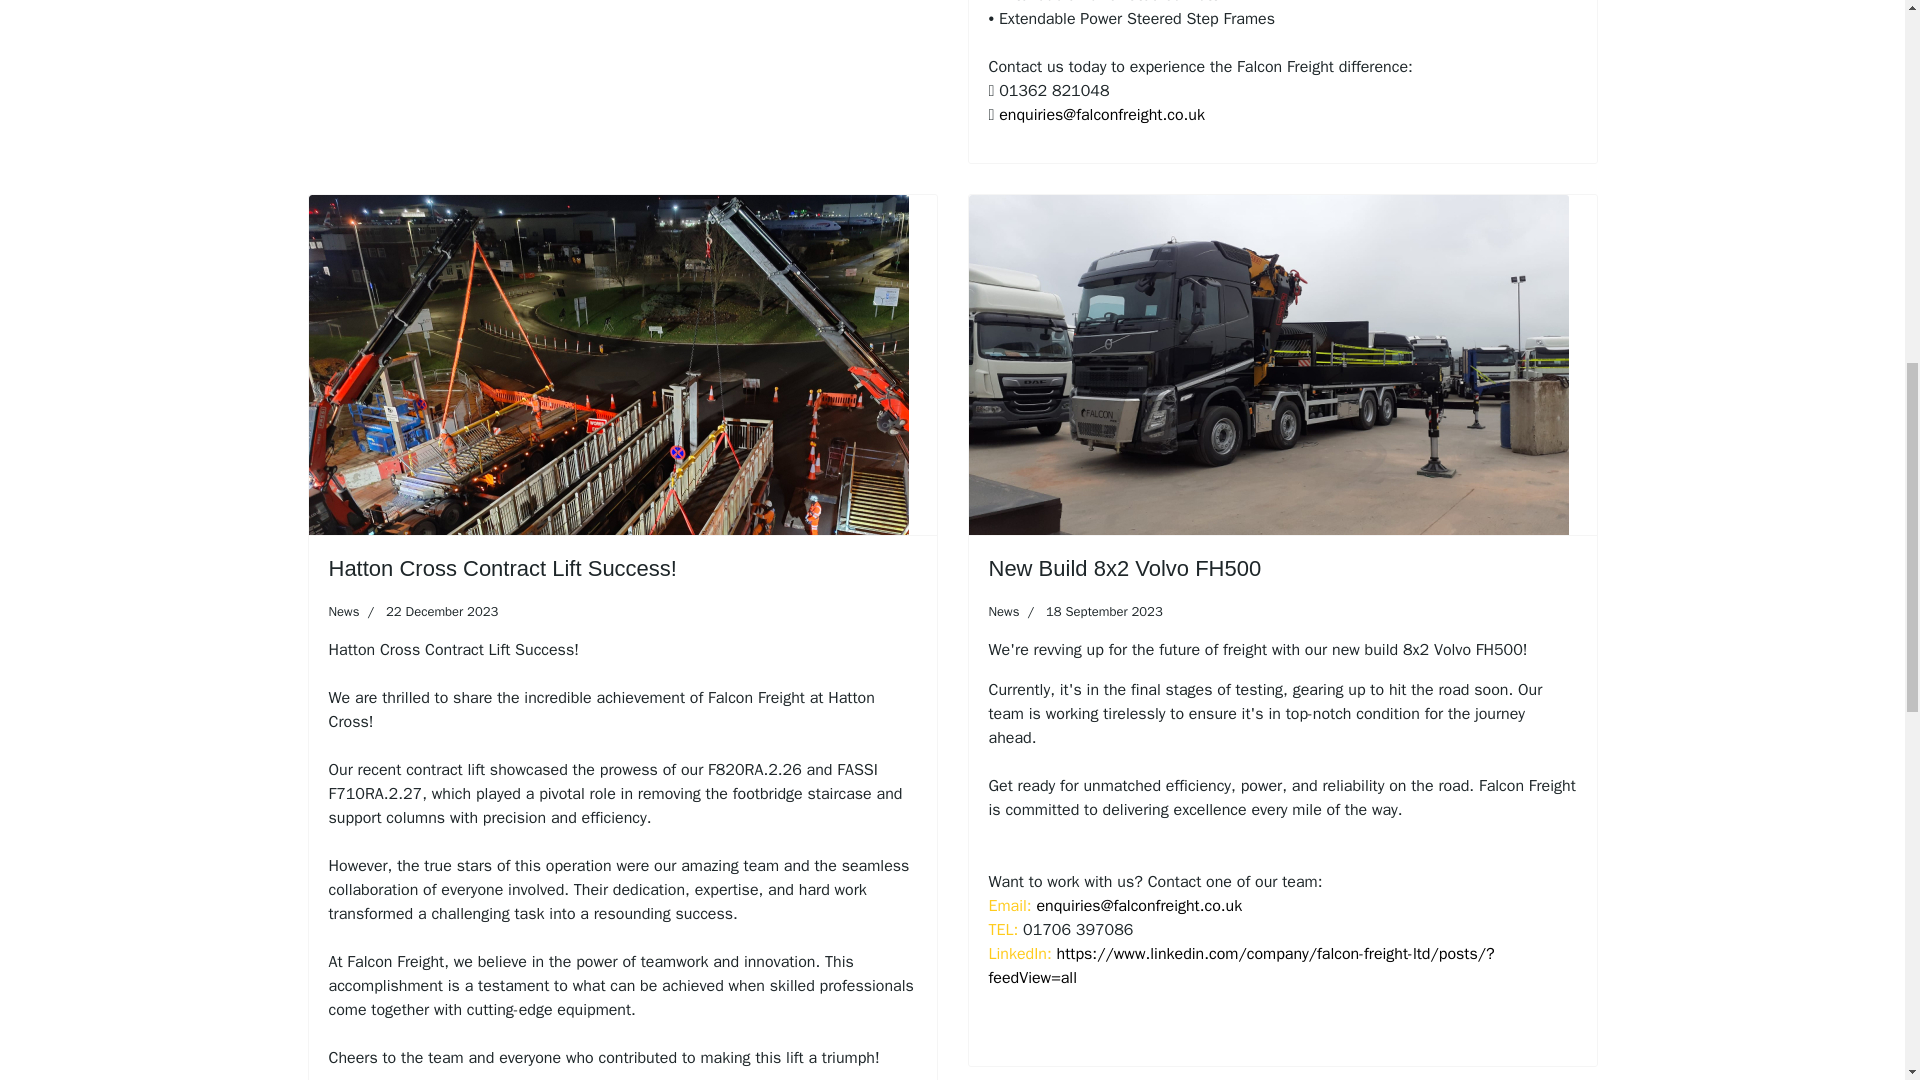  Describe the element at coordinates (1004, 612) in the screenshot. I see `Category: News` at that location.